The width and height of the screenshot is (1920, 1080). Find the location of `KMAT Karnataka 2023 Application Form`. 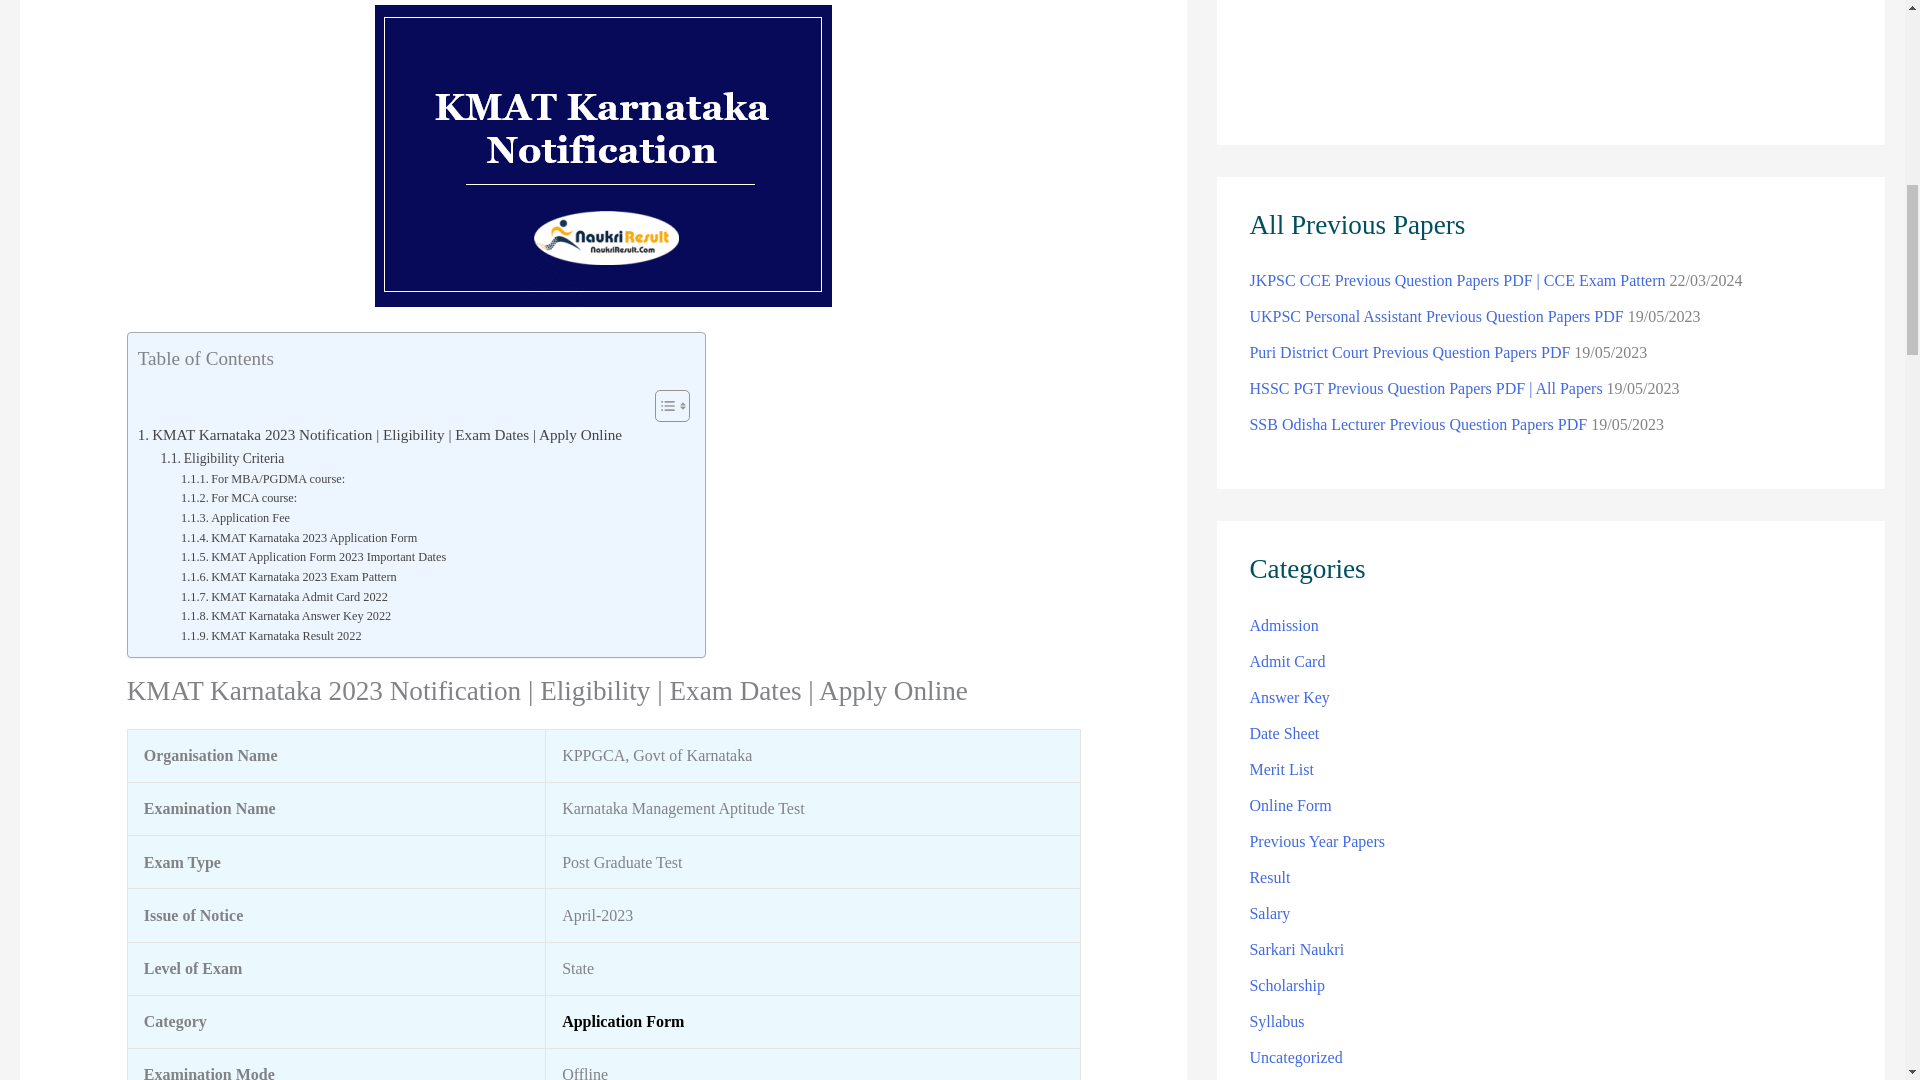

KMAT Karnataka 2023 Application Form is located at coordinates (298, 538).